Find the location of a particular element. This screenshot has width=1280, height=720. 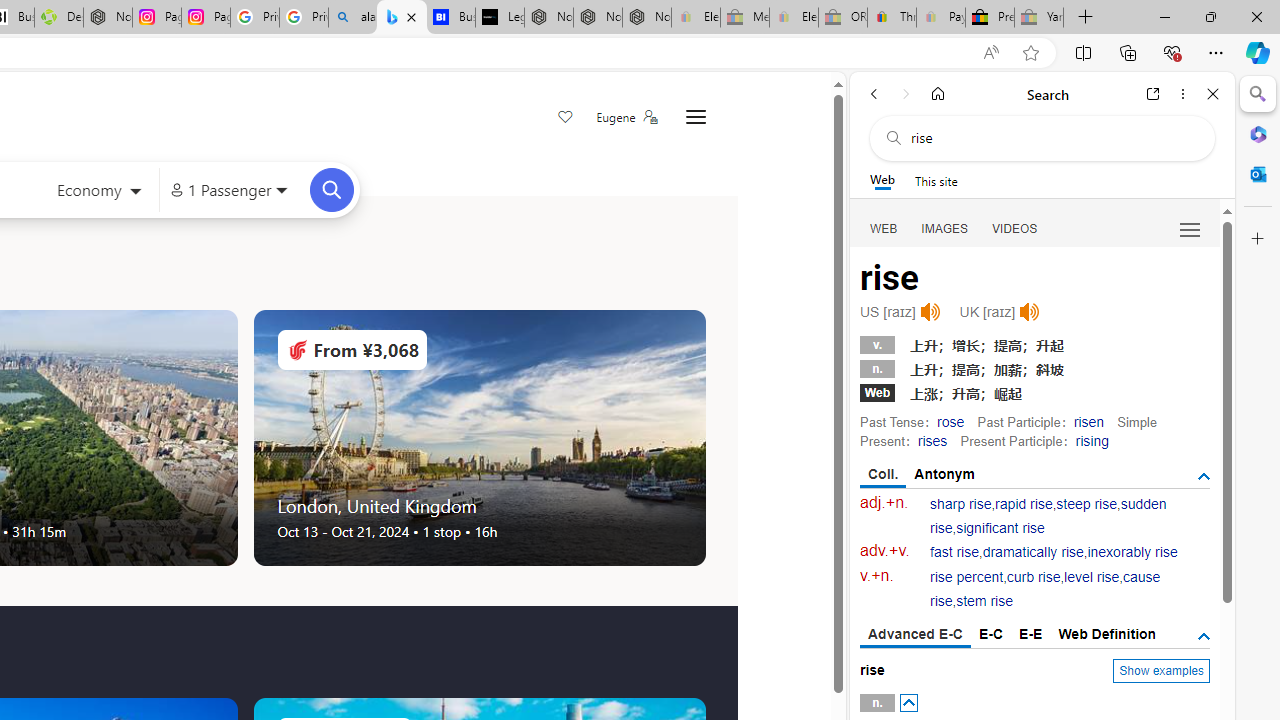

AutomationID: tgsb is located at coordinates (1204, 476).